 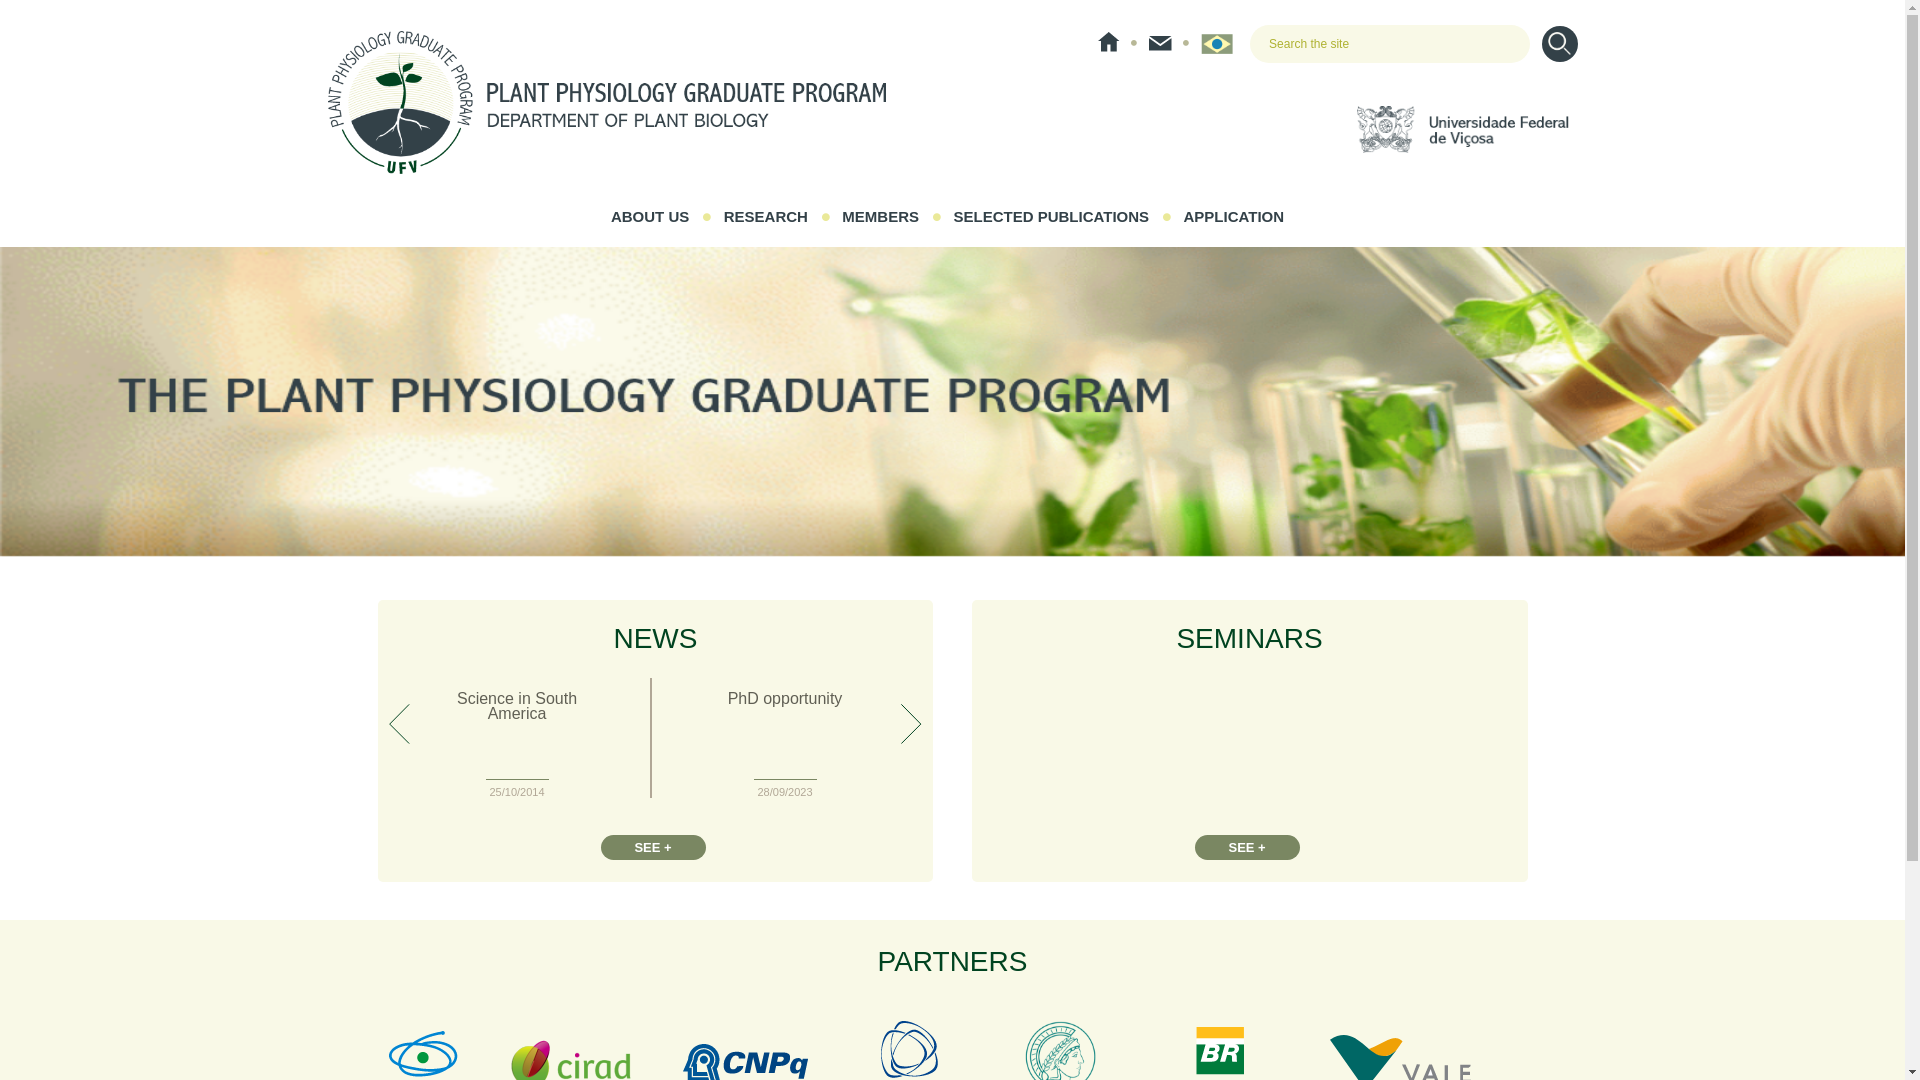 What do you see at coordinates (650, 217) in the screenshot?
I see `ABOUT US` at bounding box center [650, 217].